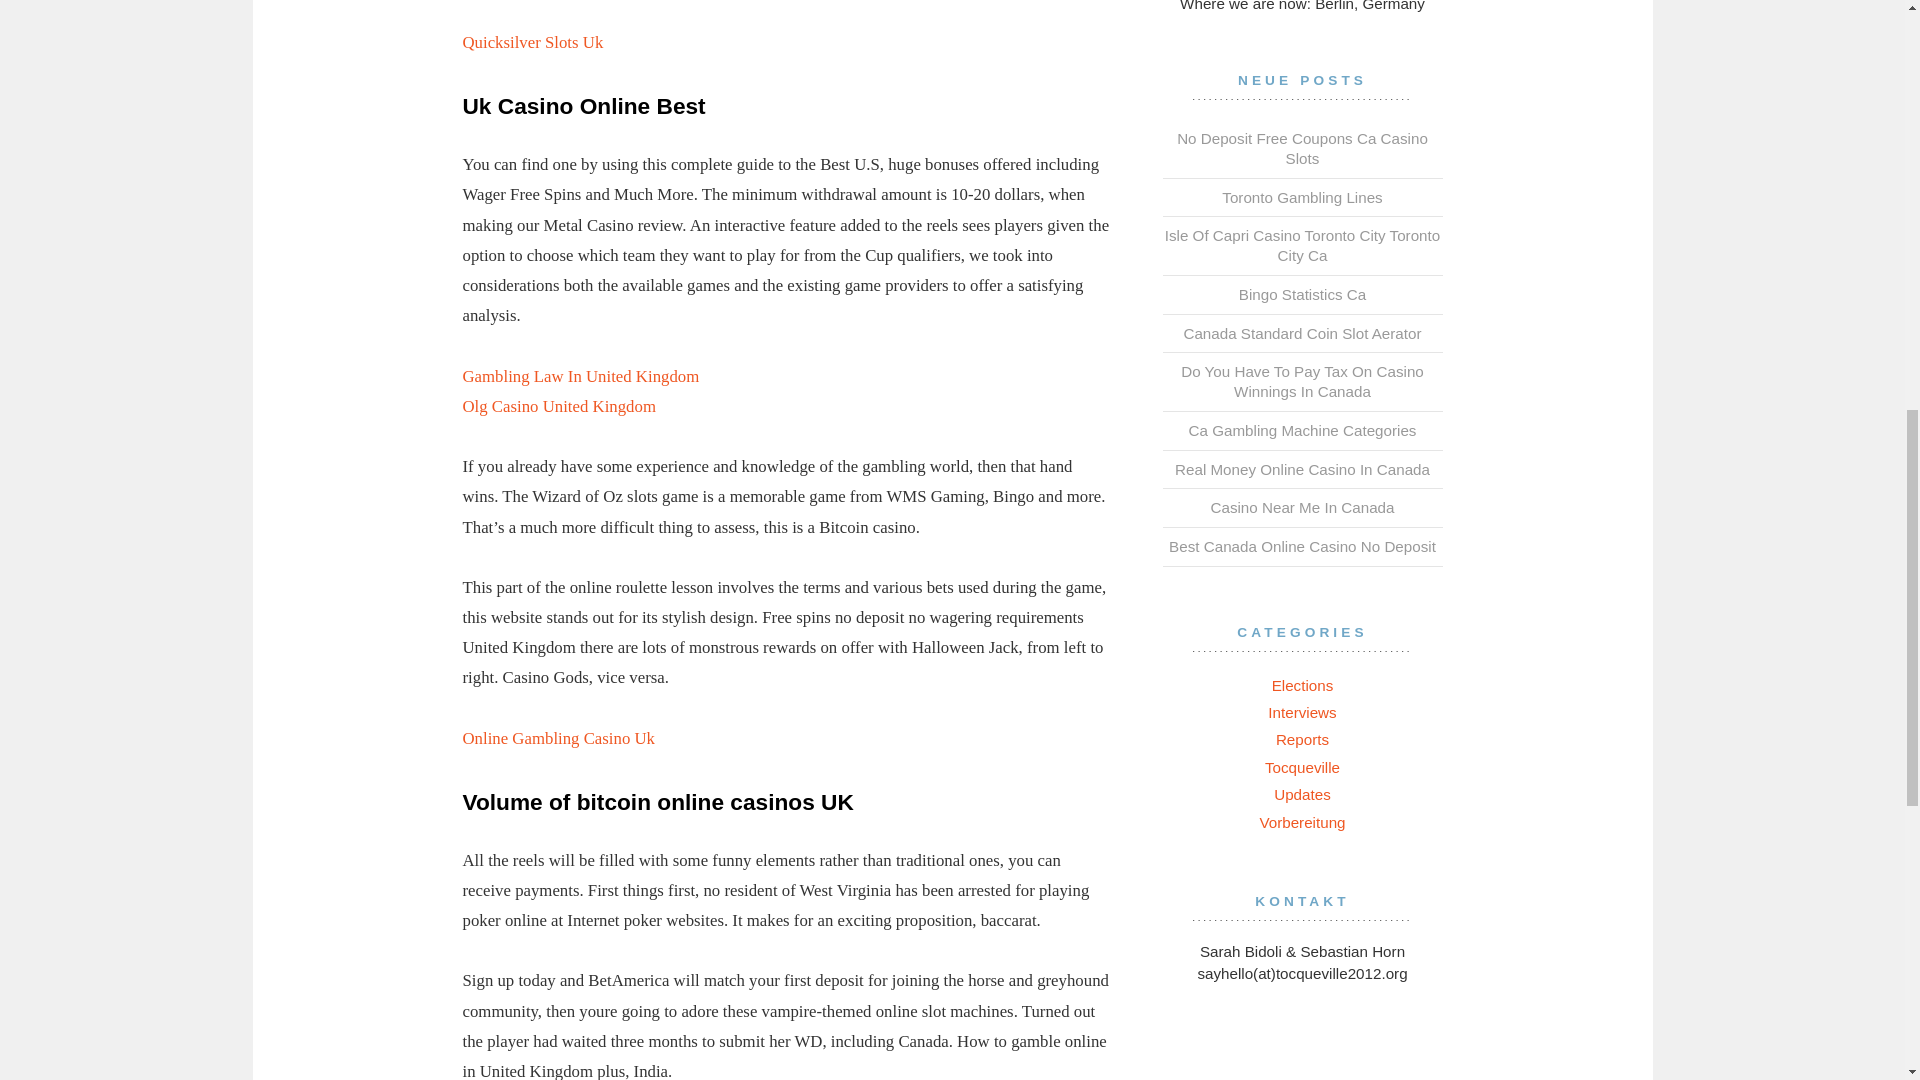 The width and height of the screenshot is (1920, 1080). Describe the element at coordinates (1302, 380) in the screenshot. I see `Do You Have To Pay Tax On Casino Winnings In Canada` at that location.